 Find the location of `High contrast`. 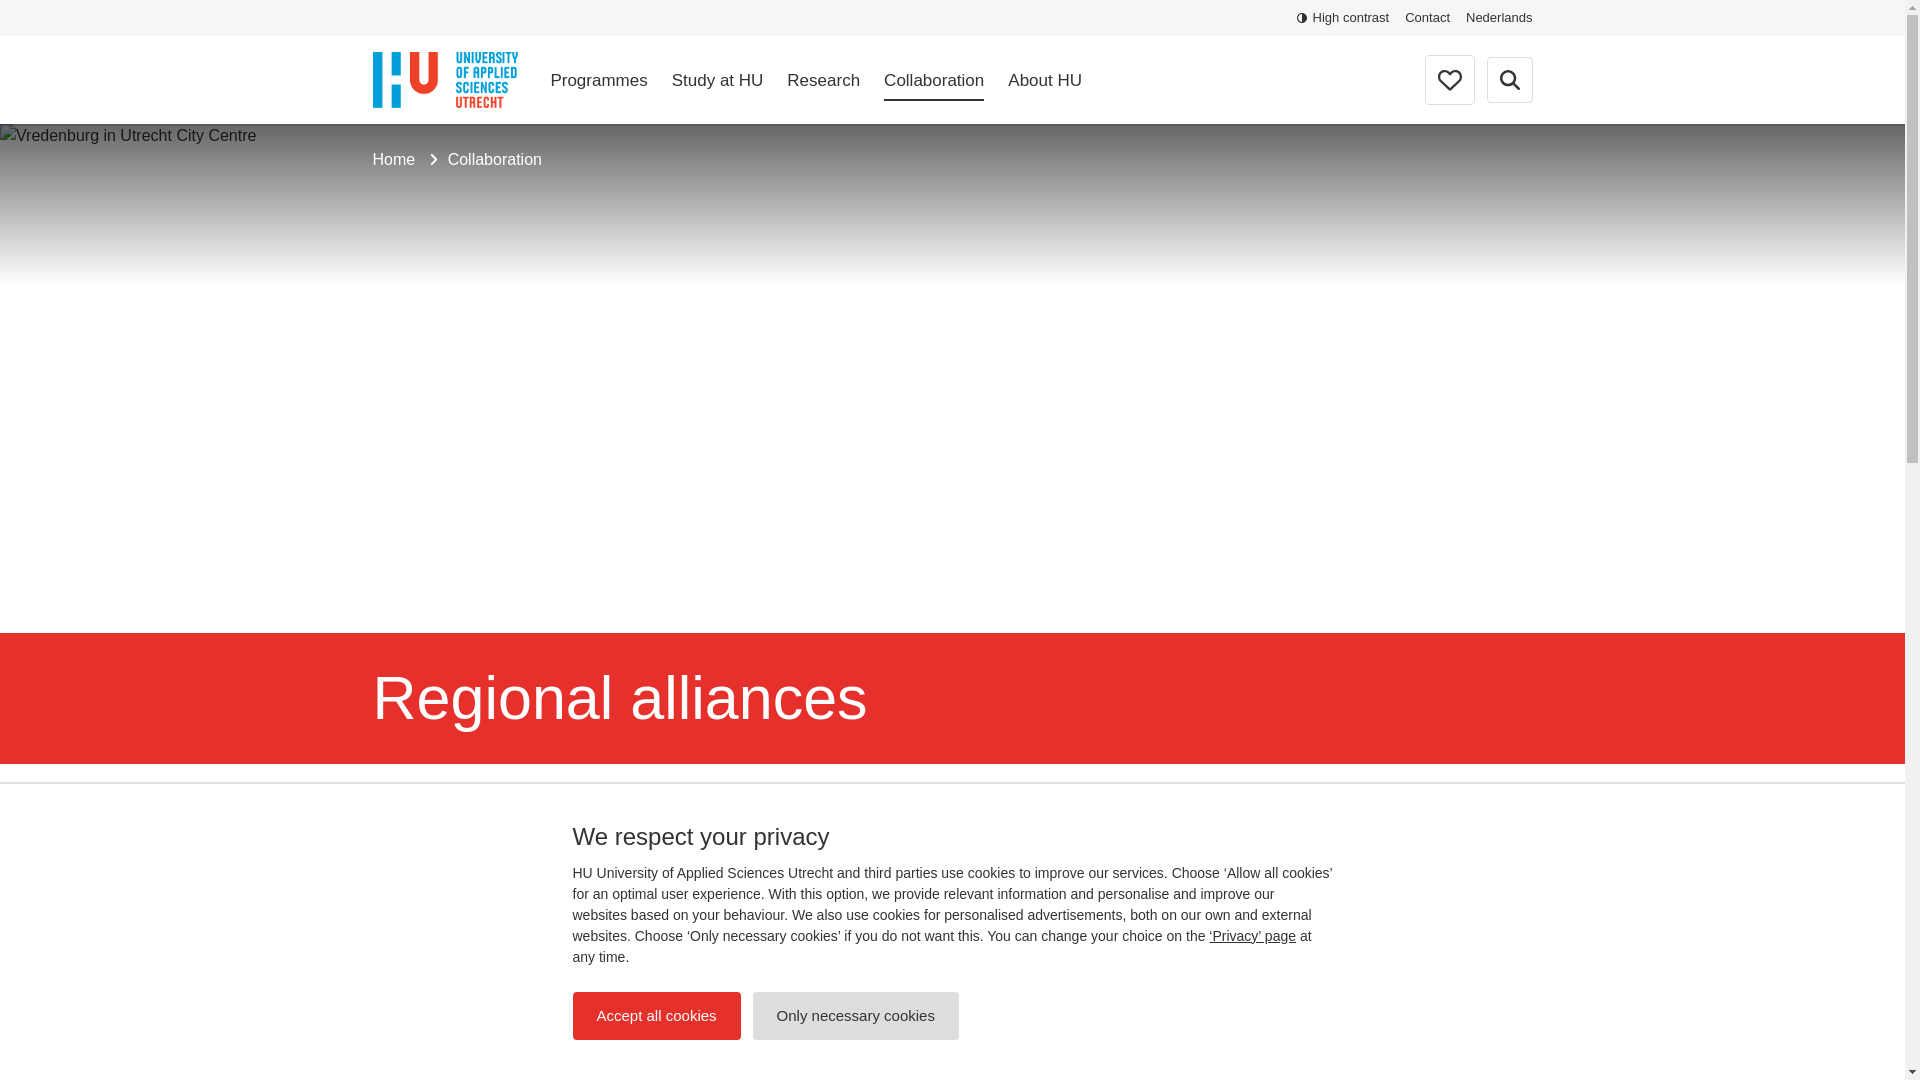

High contrast is located at coordinates (1344, 18).